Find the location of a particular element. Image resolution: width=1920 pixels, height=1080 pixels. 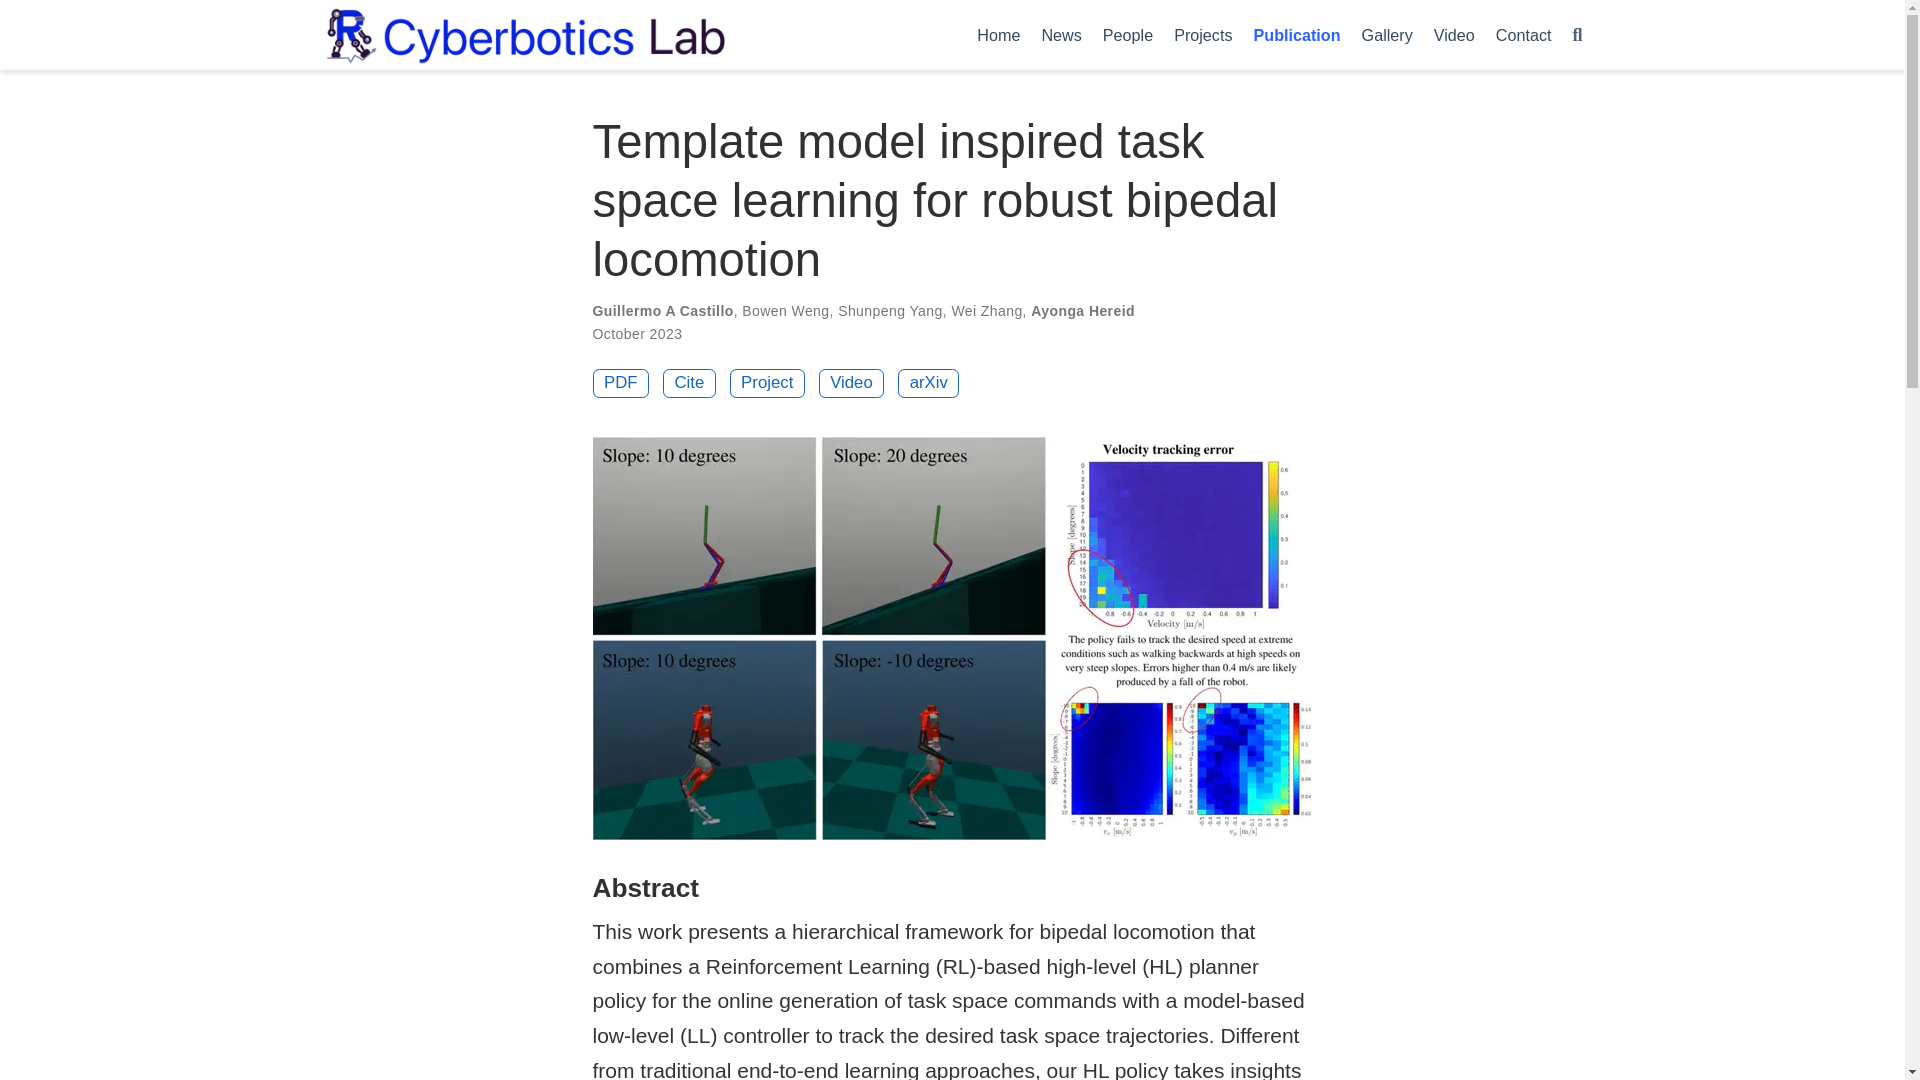

Publication is located at coordinates (1296, 34).